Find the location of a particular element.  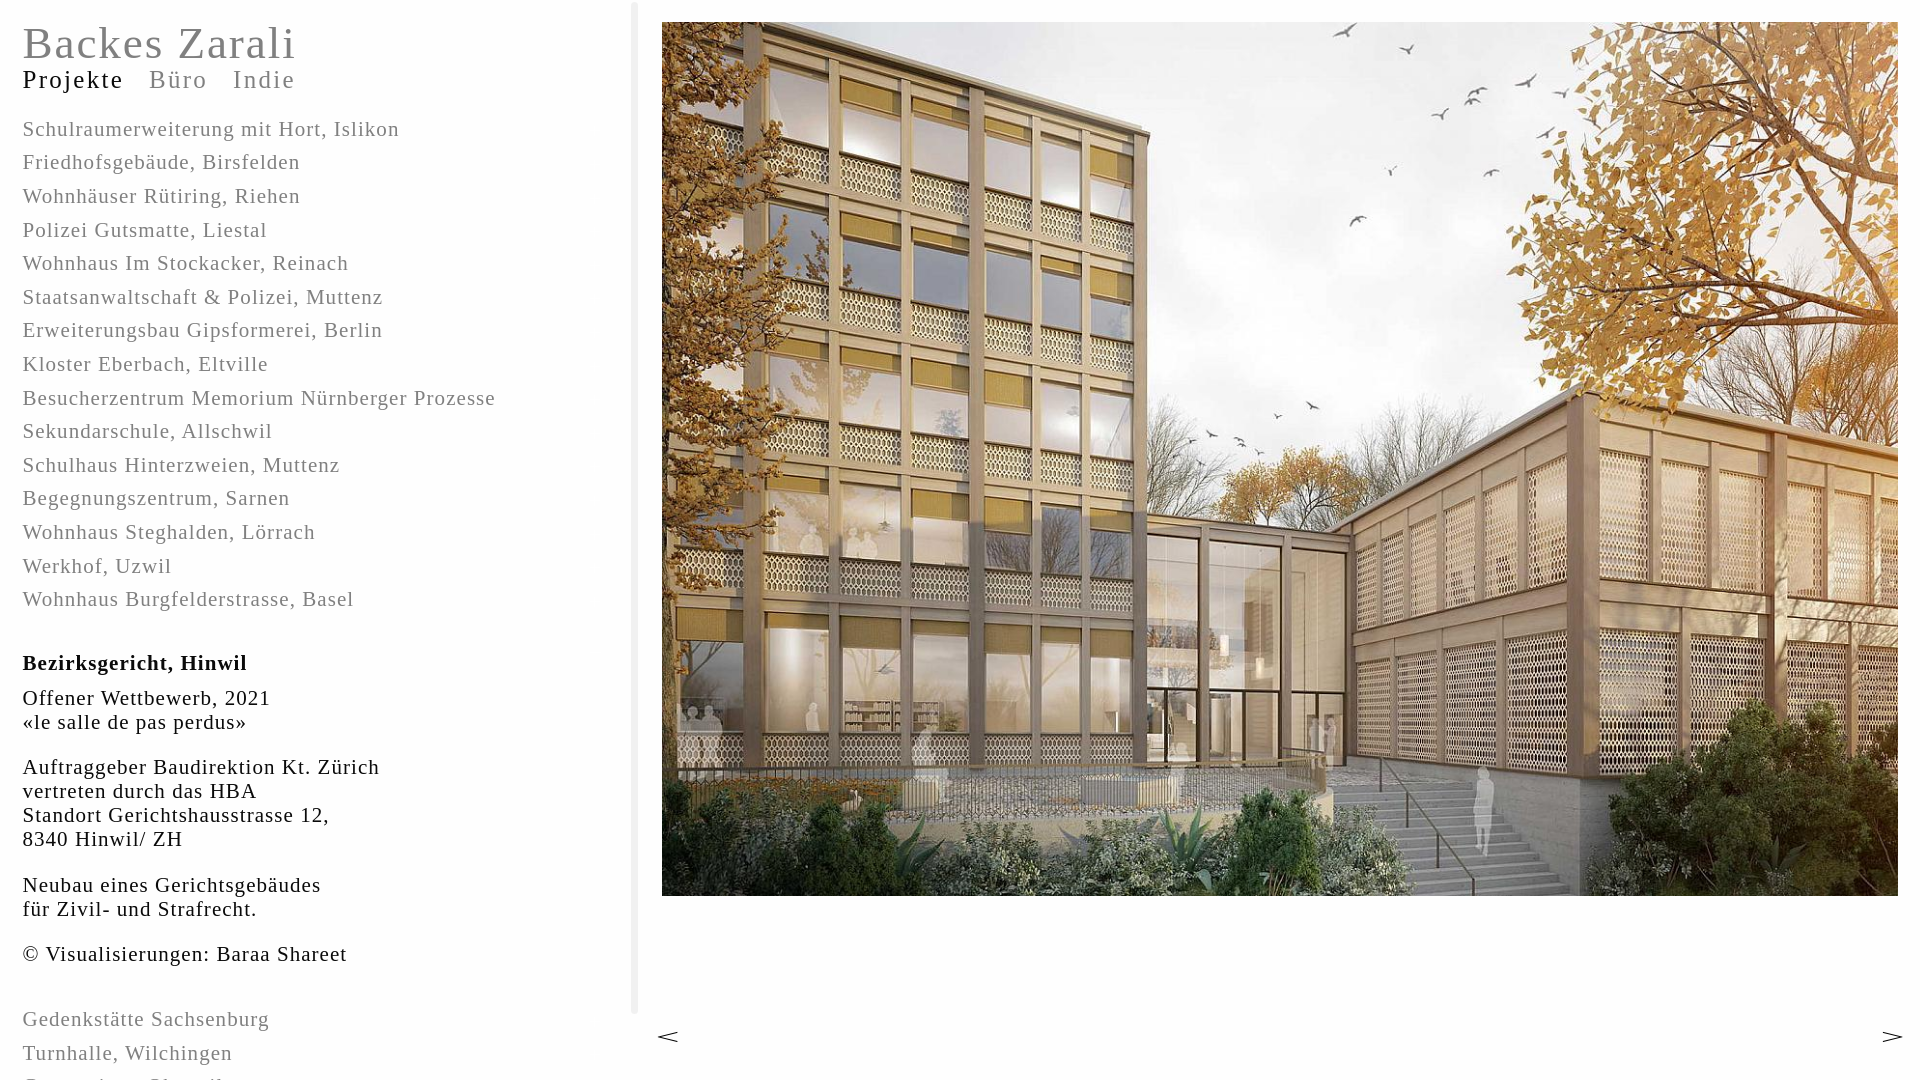

Sekundarschule, Allschwil is located at coordinates (320, 432).